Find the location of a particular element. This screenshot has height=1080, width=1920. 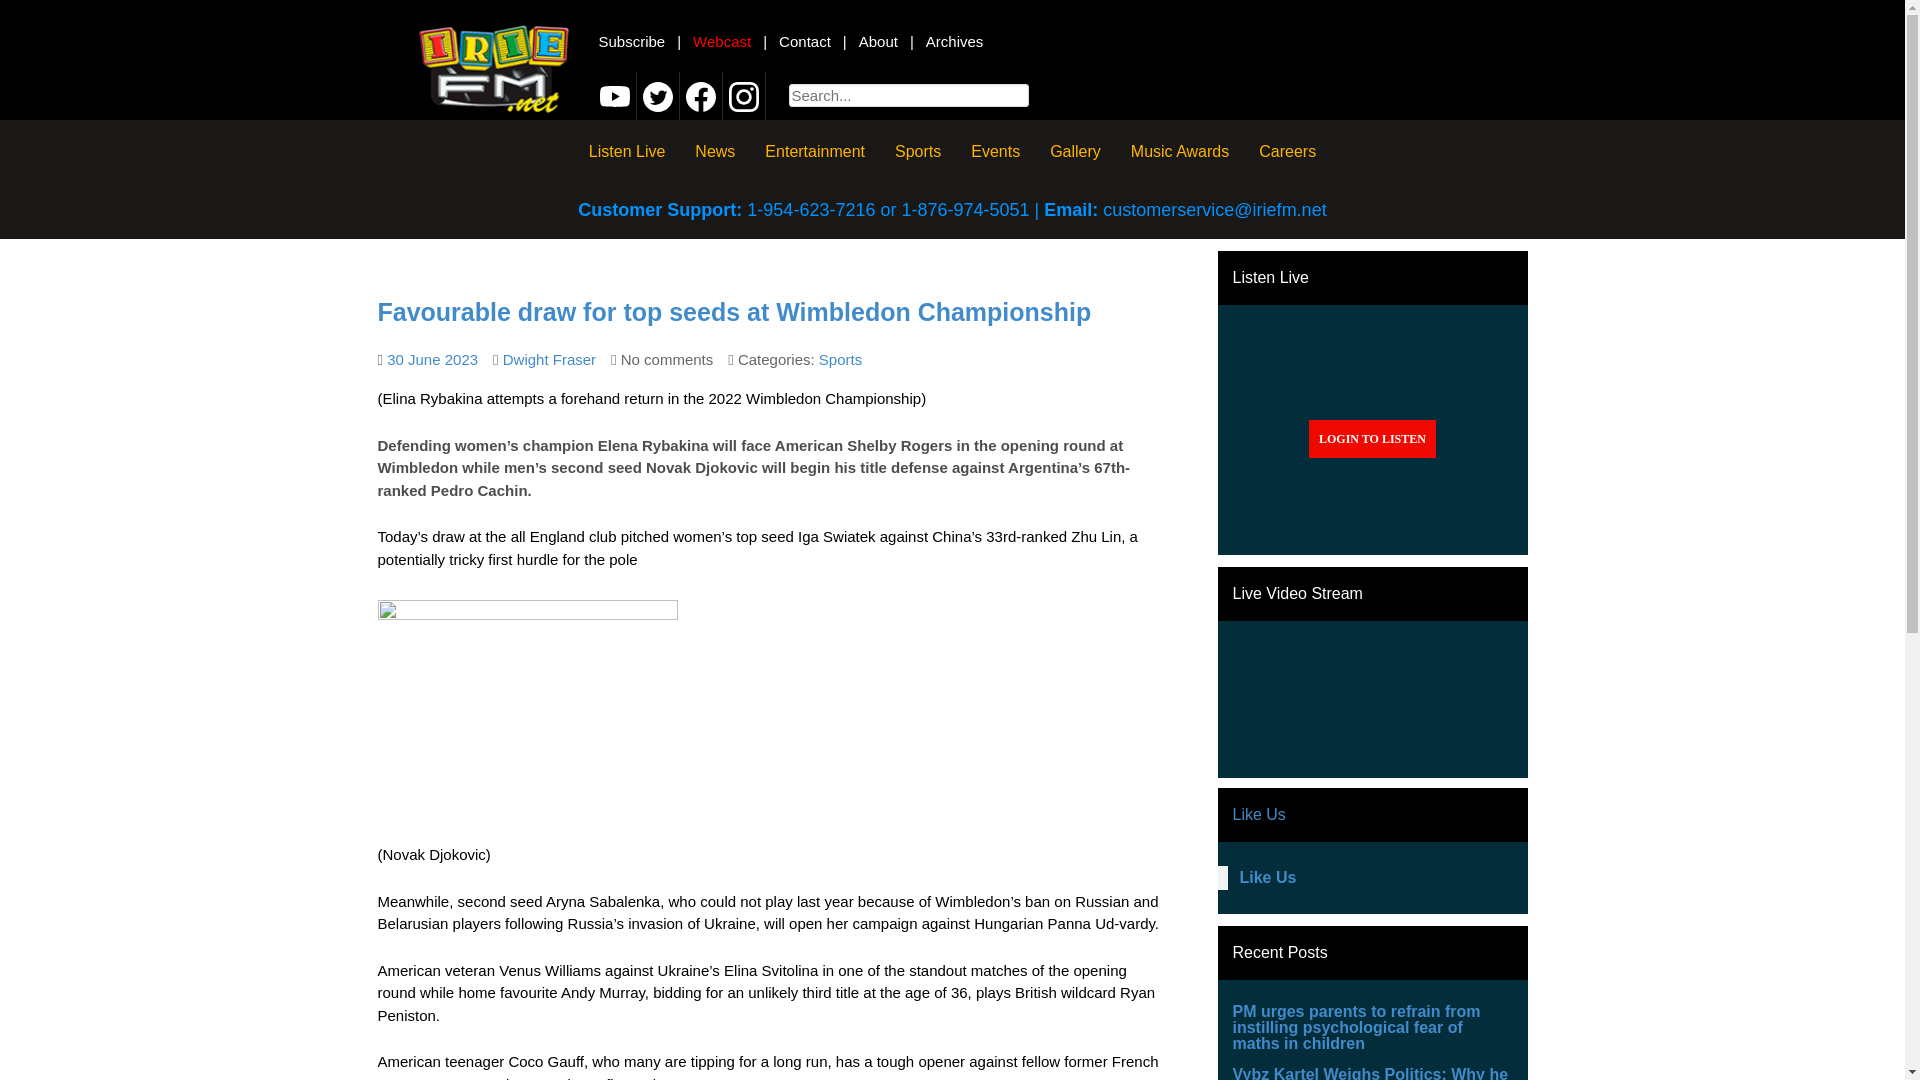

Gallery is located at coordinates (1074, 150).